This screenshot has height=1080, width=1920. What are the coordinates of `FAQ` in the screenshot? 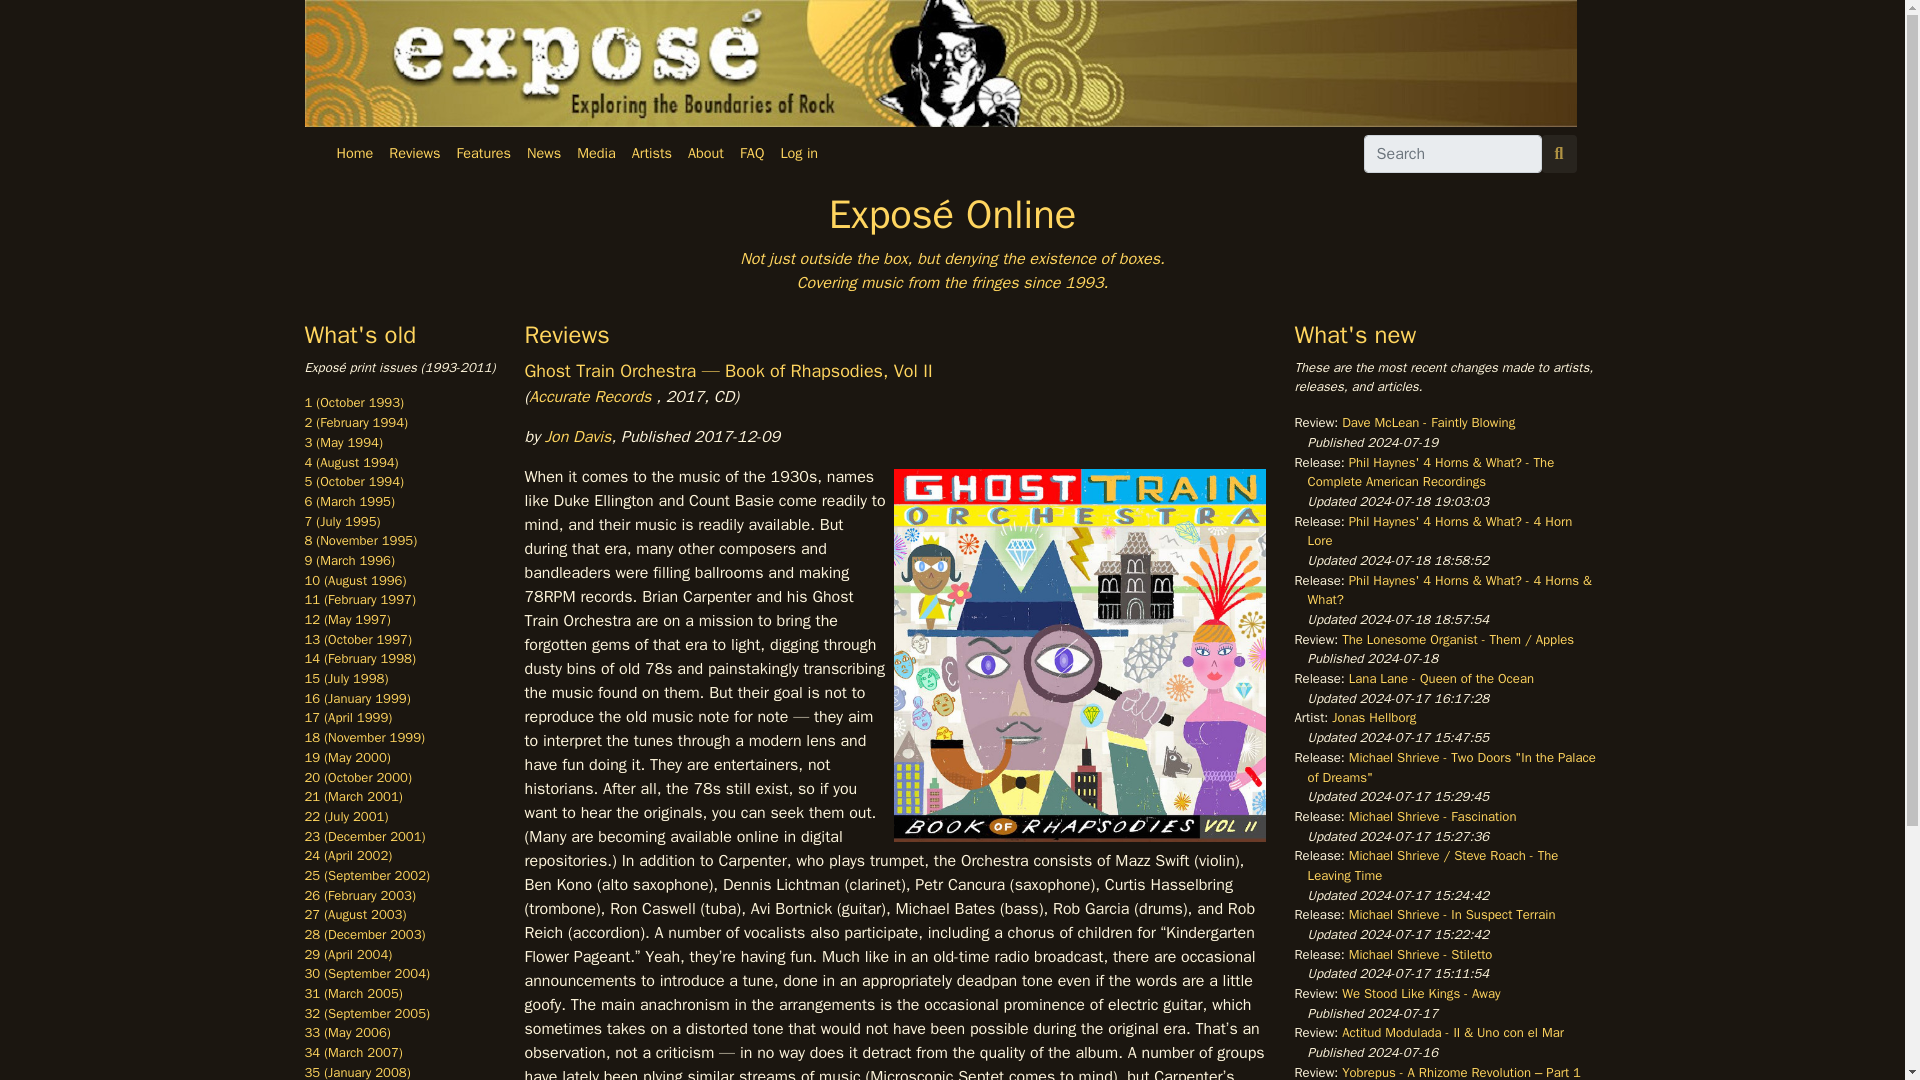 It's located at (751, 154).